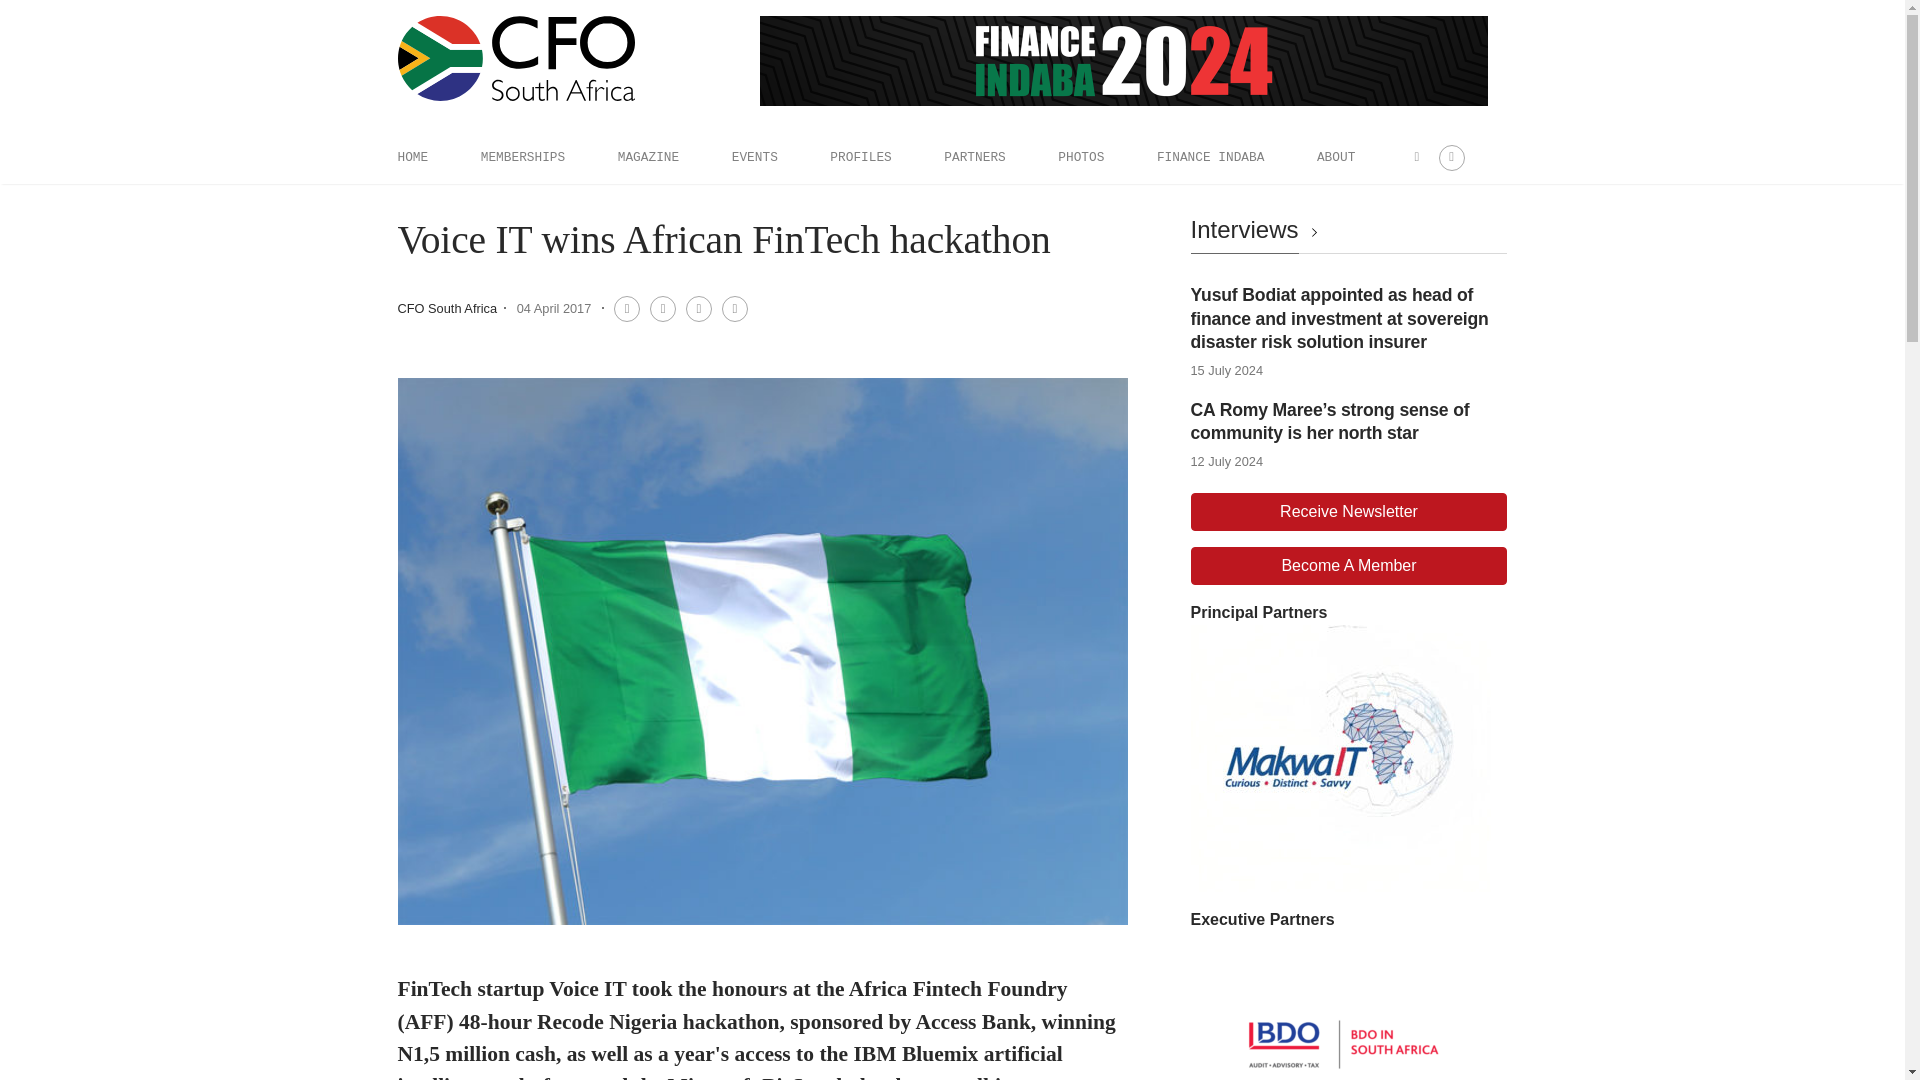 This screenshot has height=1080, width=1920. Describe the element at coordinates (974, 157) in the screenshot. I see `PARTNERS` at that location.